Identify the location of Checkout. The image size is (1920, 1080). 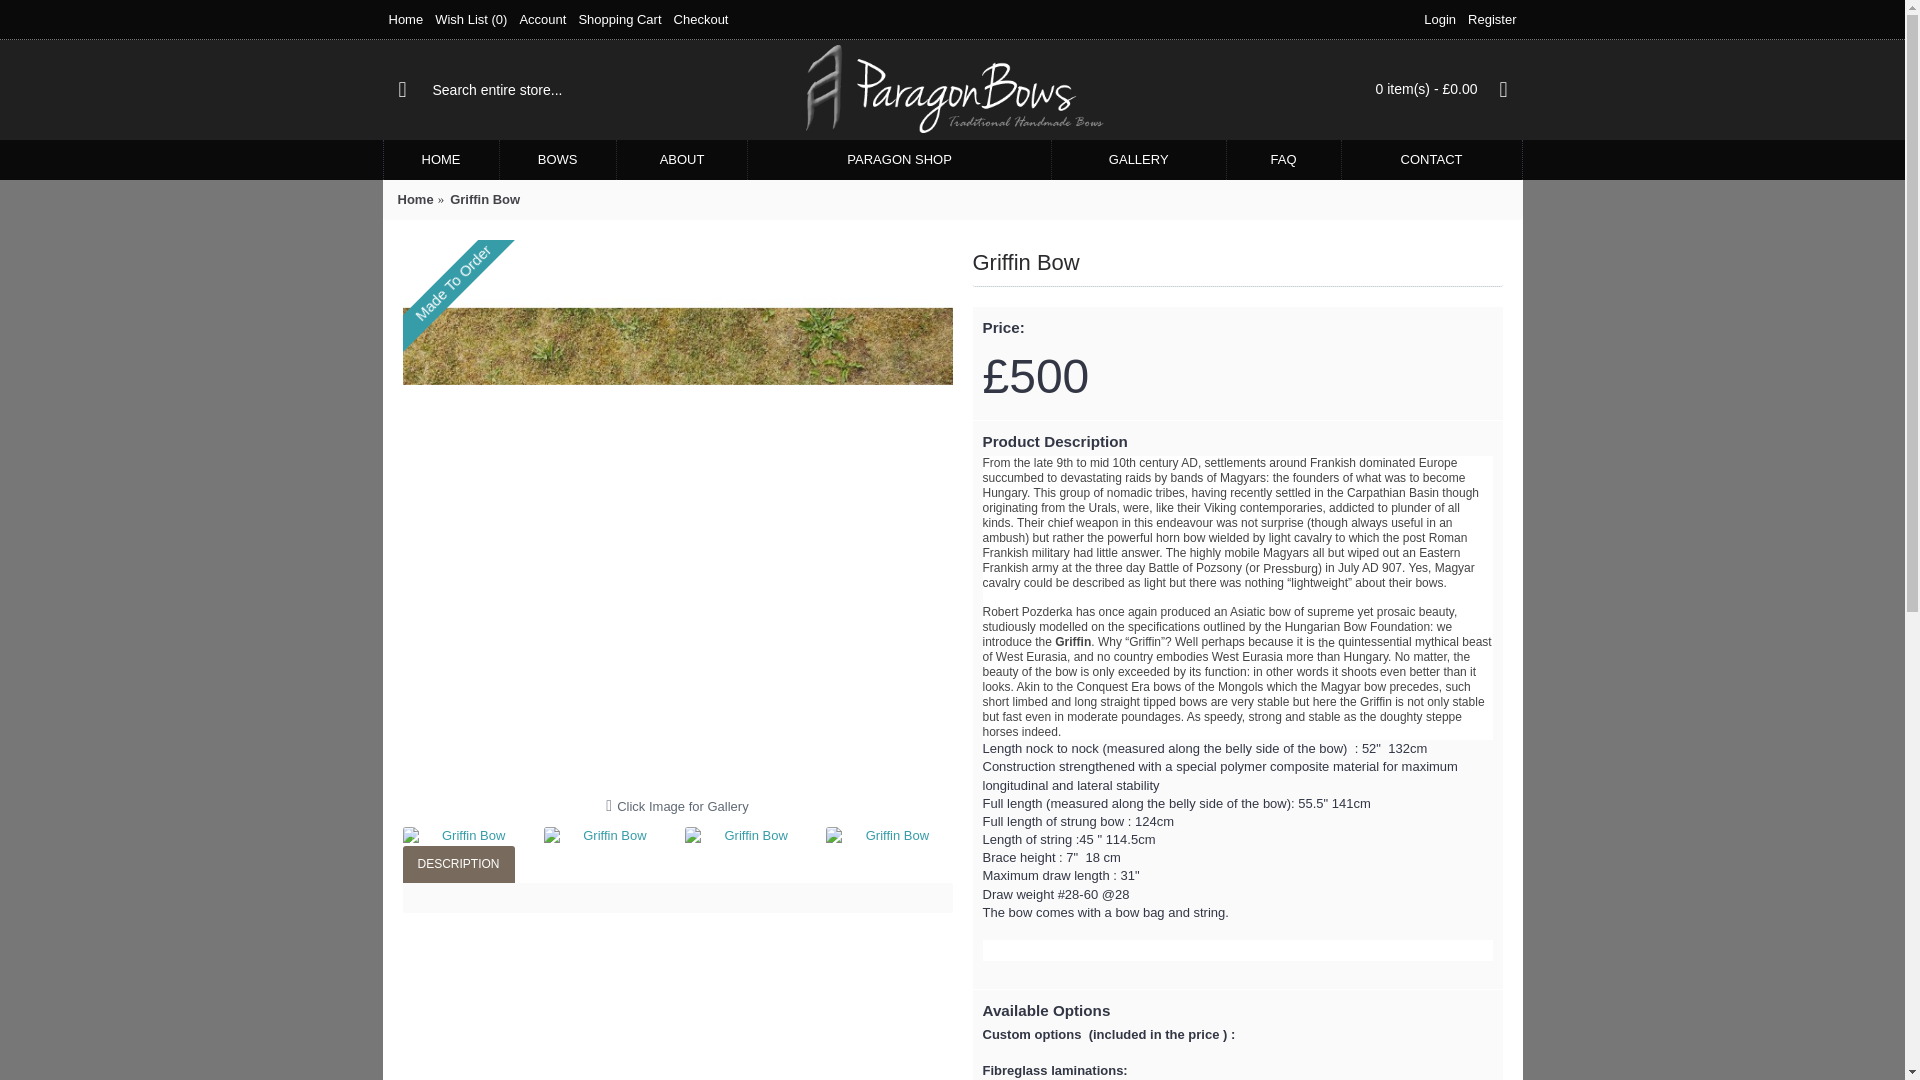
(702, 20).